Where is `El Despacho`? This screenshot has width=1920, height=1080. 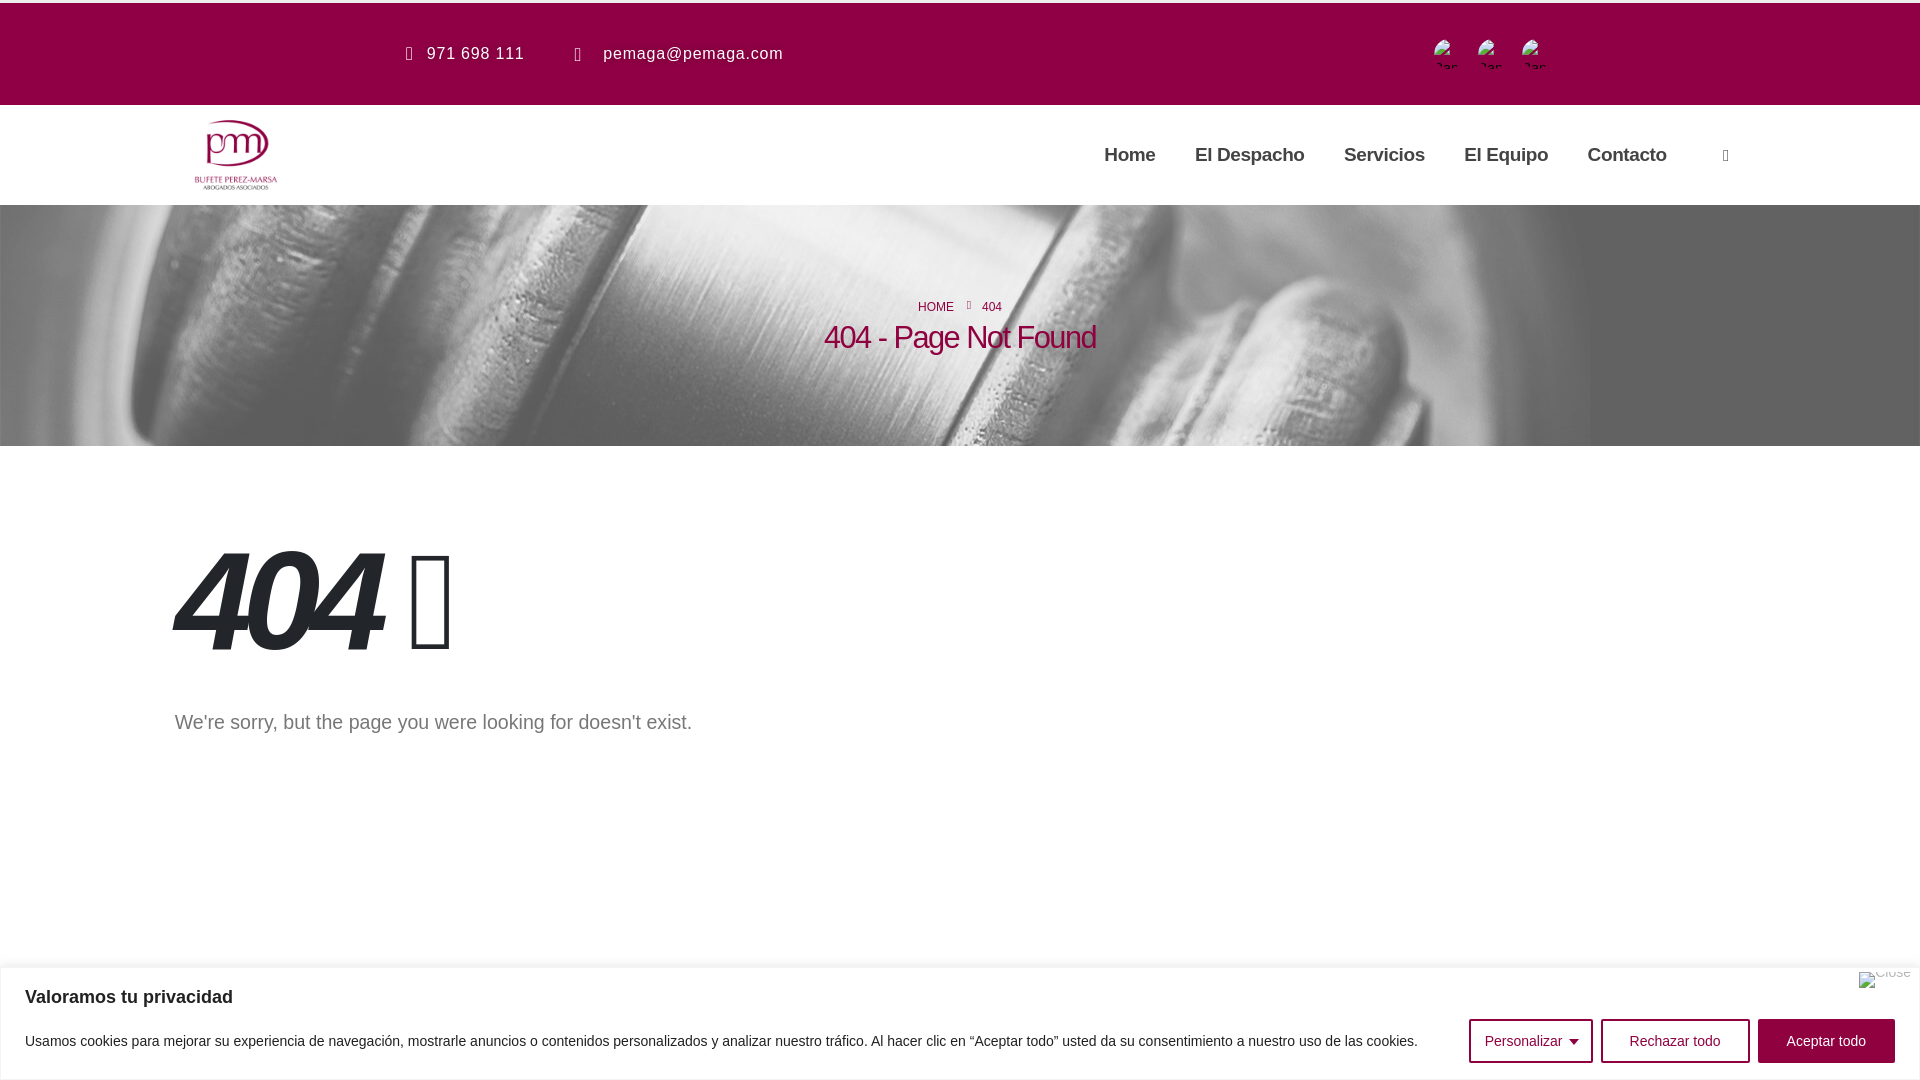
El Despacho is located at coordinates (1250, 154).